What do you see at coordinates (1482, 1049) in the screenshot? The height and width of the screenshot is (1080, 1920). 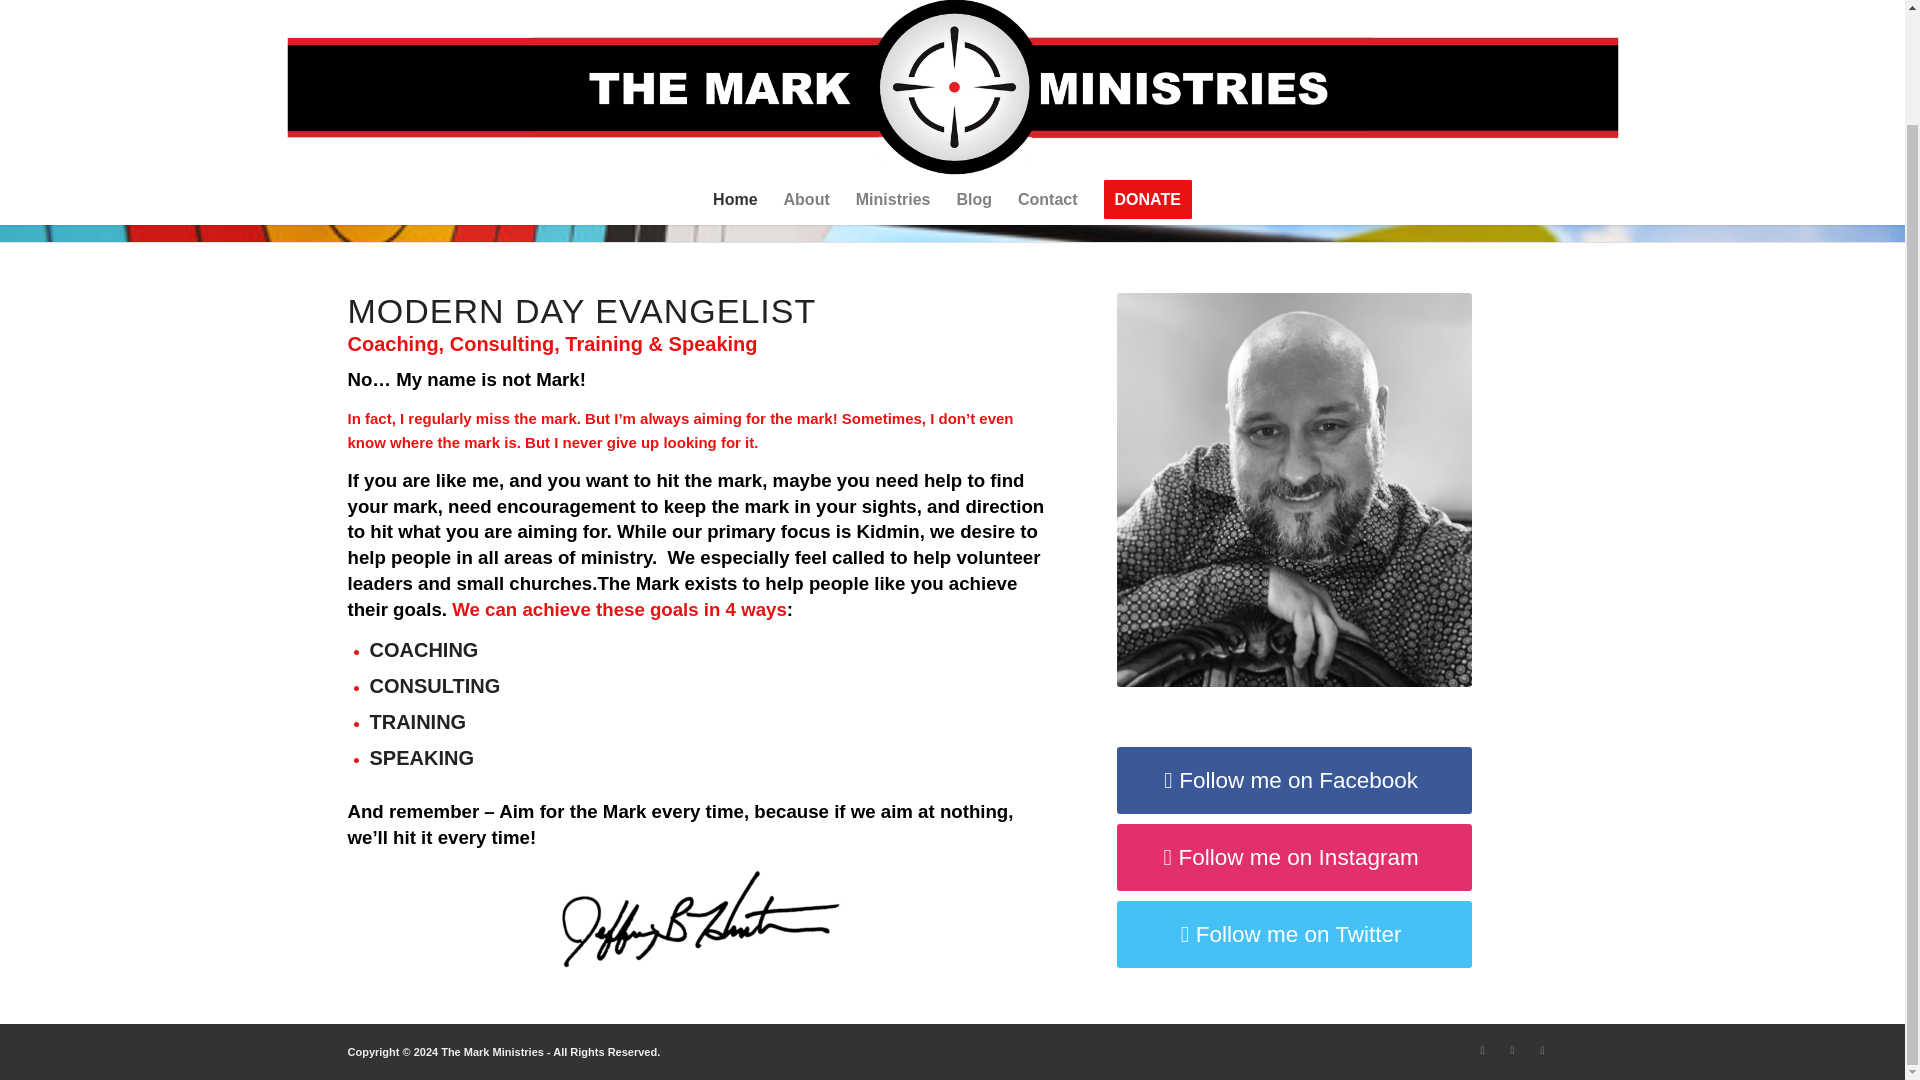 I see `Facebook` at bounding box center [1482, 1049].